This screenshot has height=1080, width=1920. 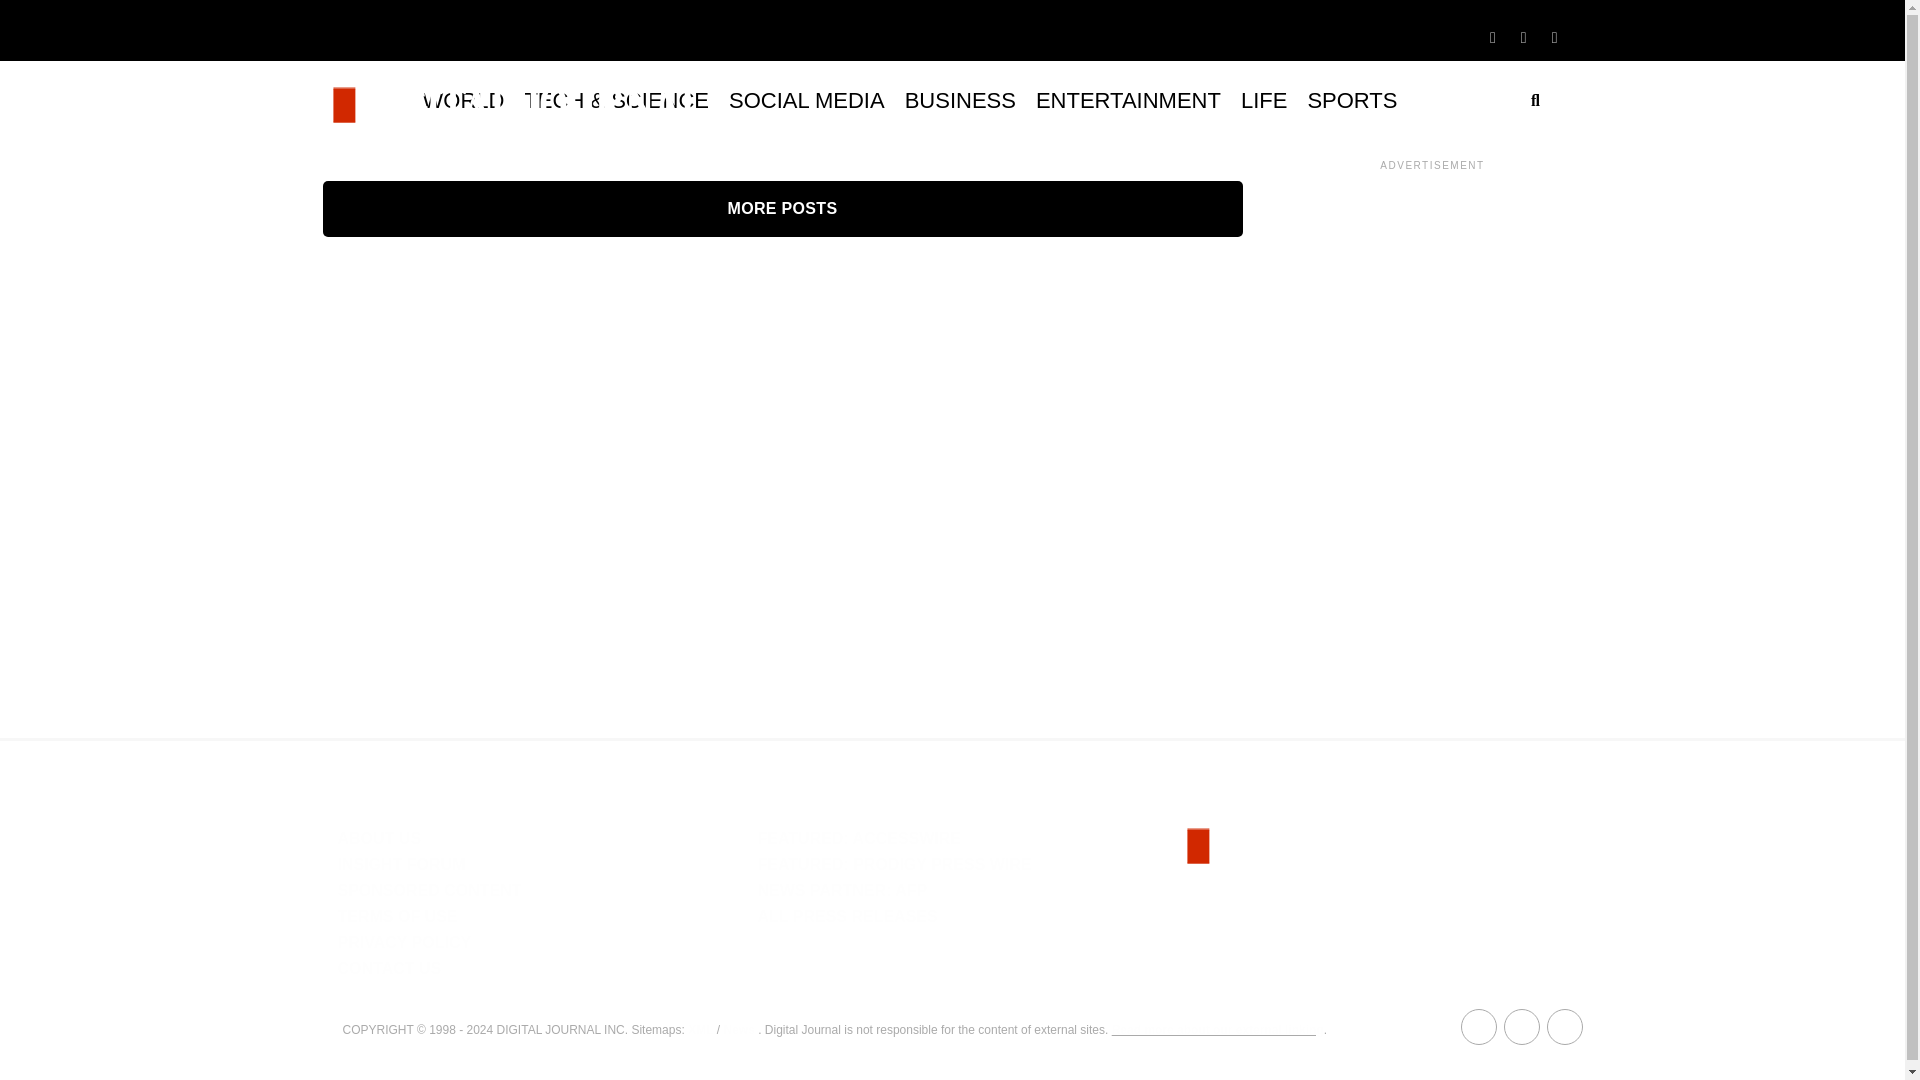 What do you see at coordinates (463, 100) in the screenshot?
I see `WORLD` at bounding box center [463, 100].